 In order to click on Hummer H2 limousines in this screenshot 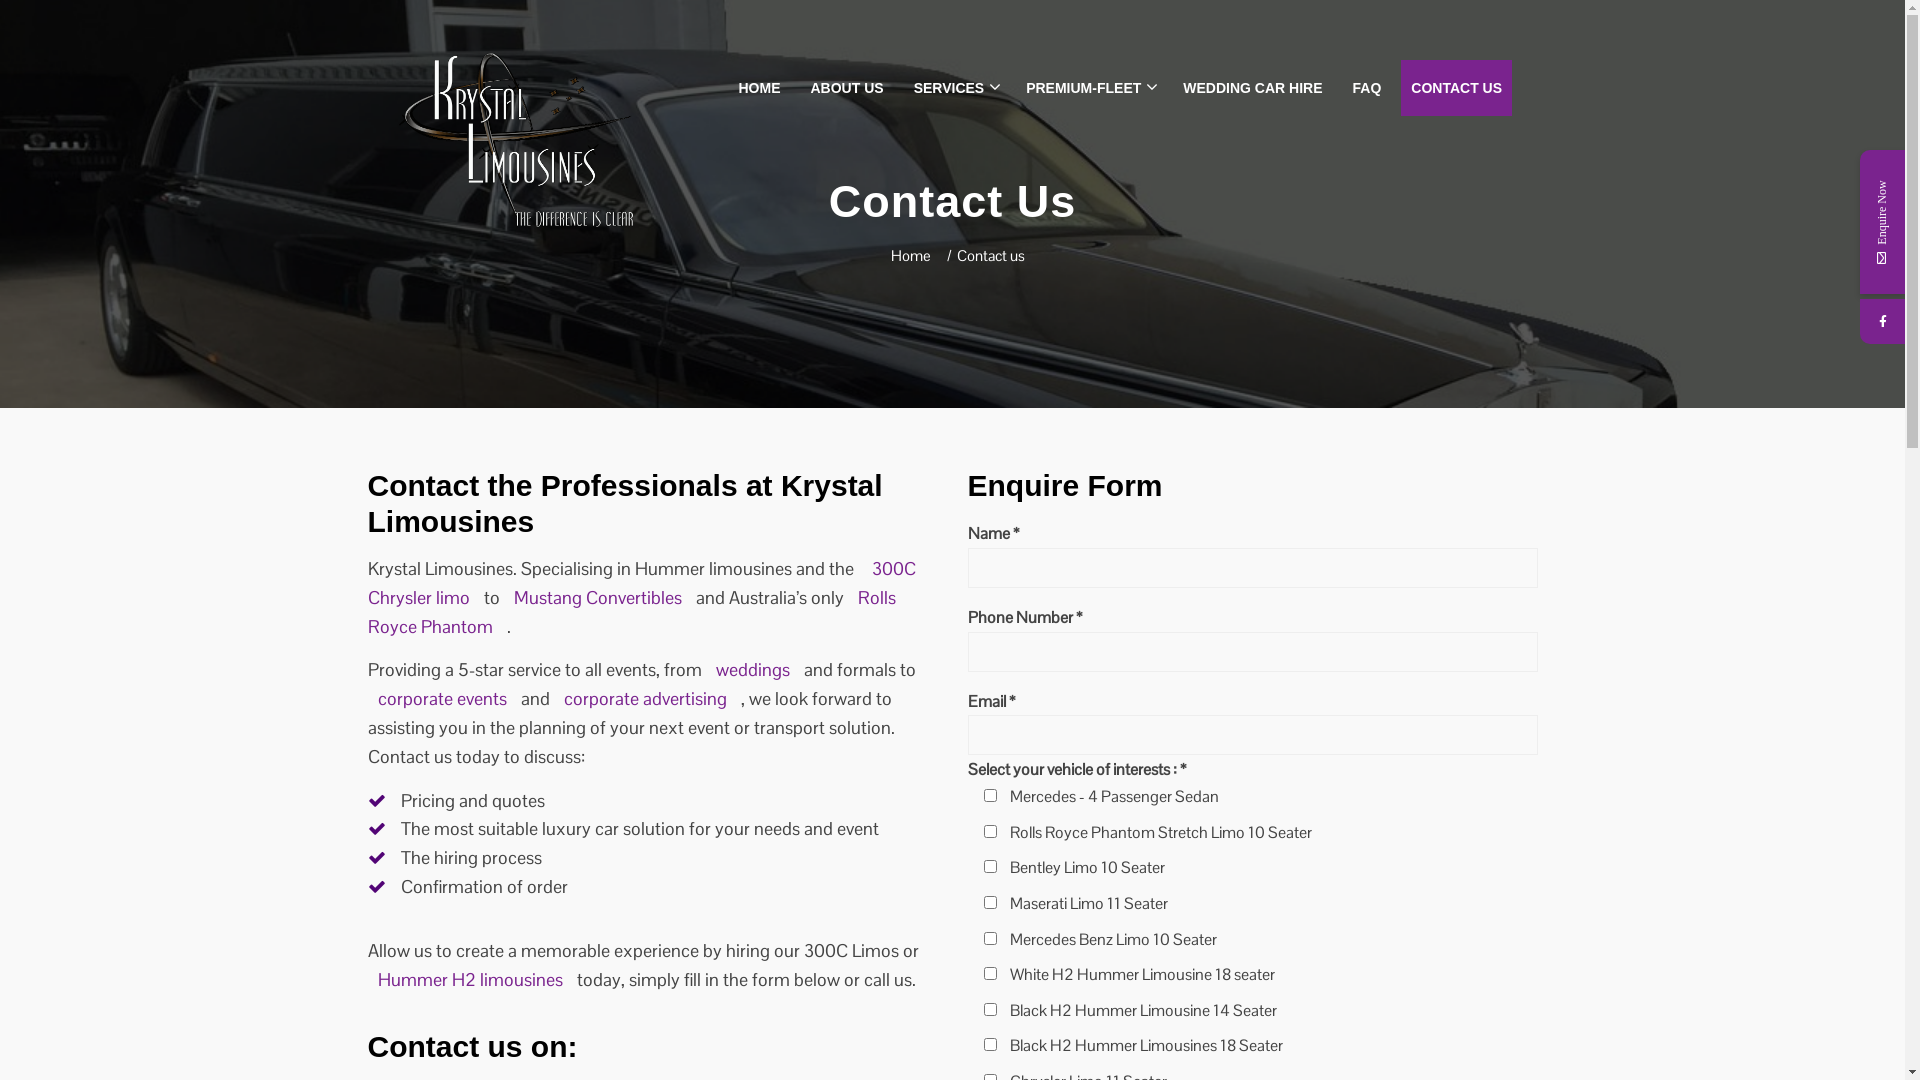, I will do `click(472, 980)`.